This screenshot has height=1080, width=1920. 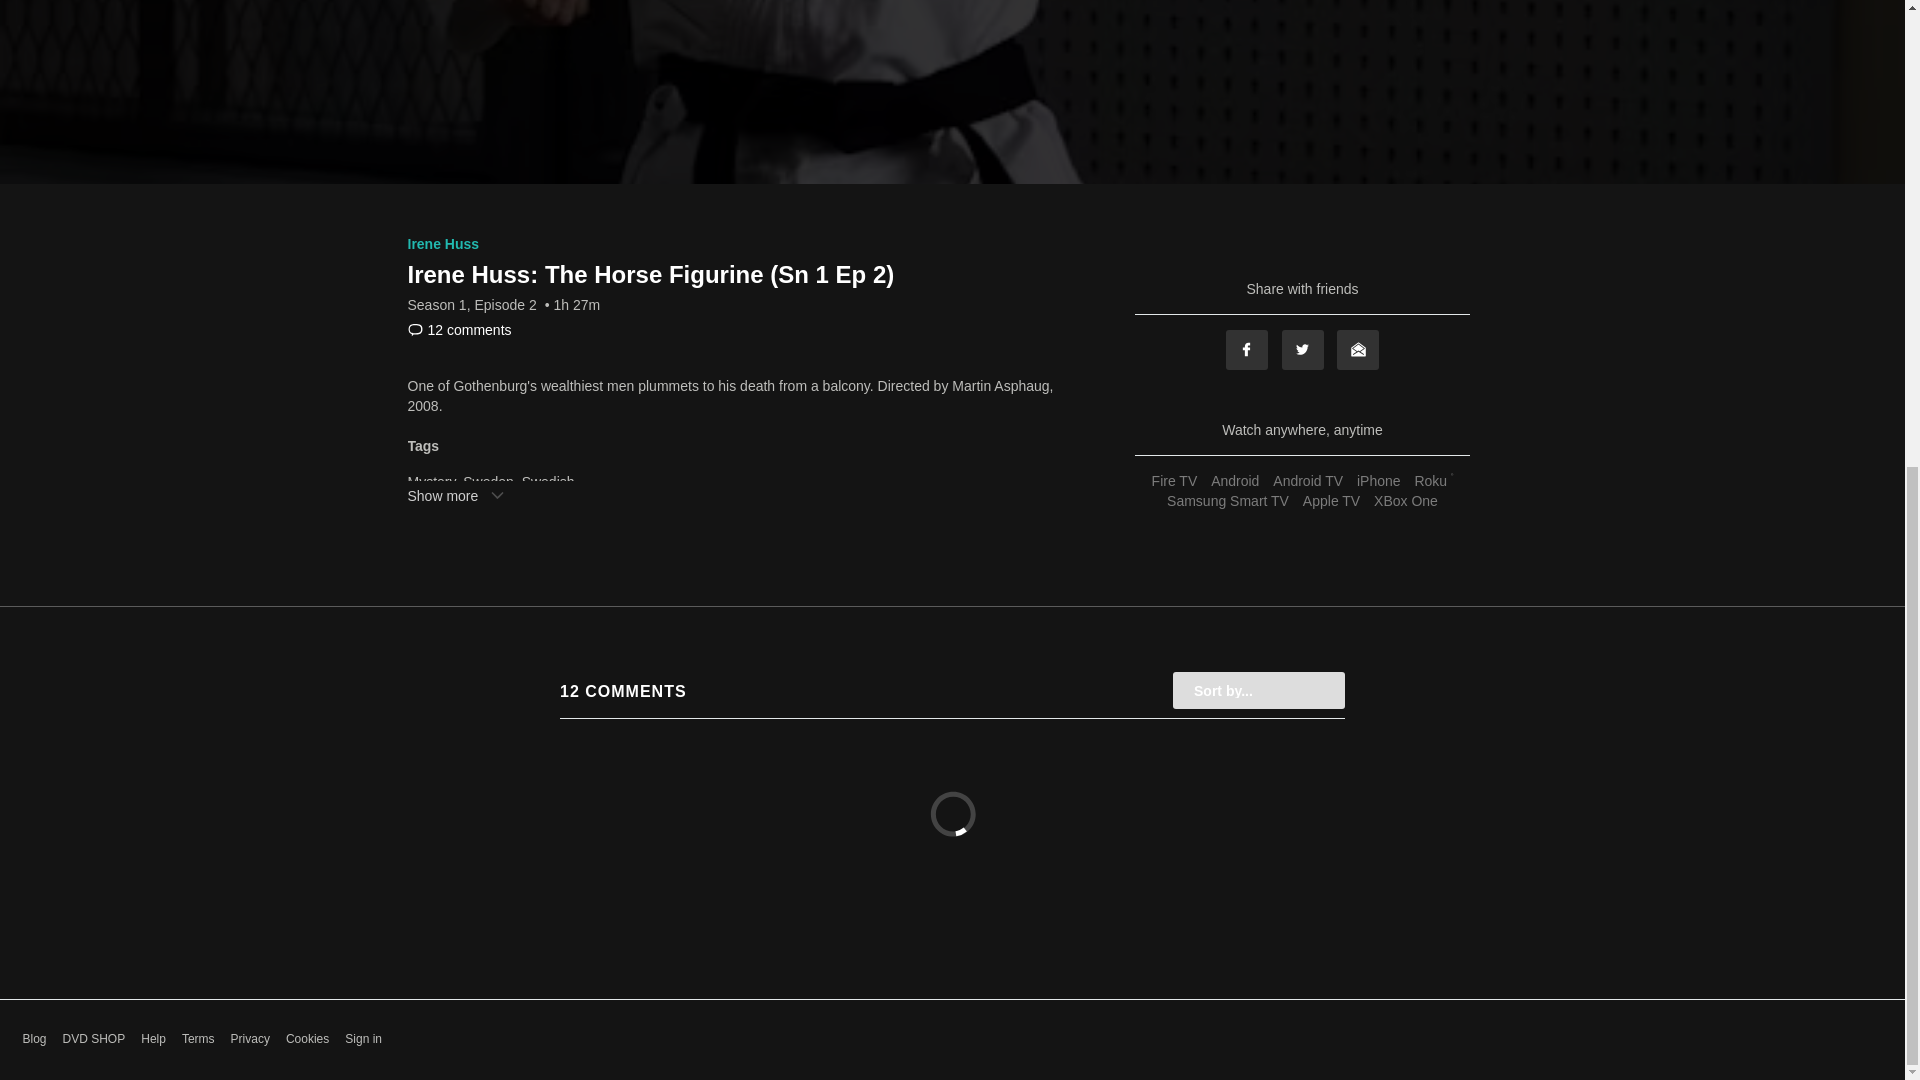 What do you see at coordinates (1406, 500) in the screenshot?
I see `XBox One` at bounding box center [1406, 500].